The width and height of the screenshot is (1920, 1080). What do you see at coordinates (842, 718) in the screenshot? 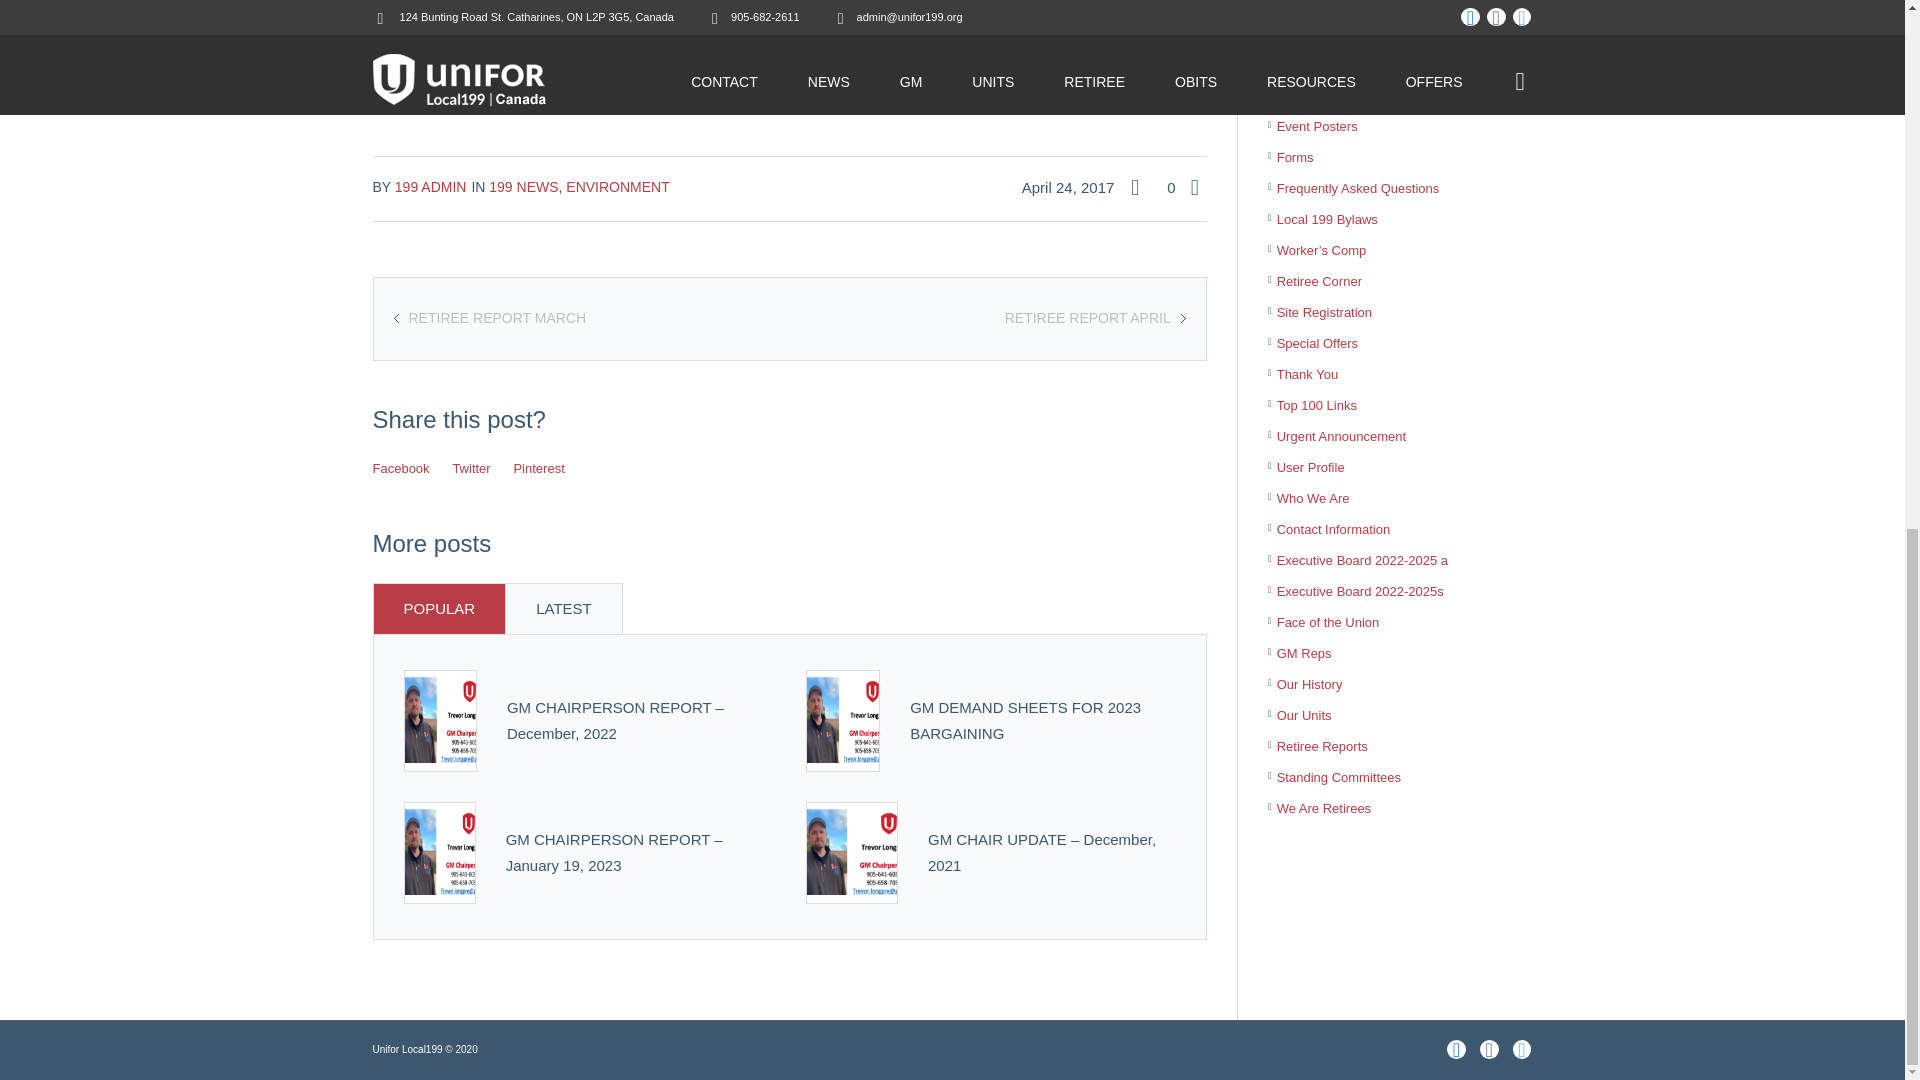
I see `GM DEMAND SHEETS FOR 2023 BARGAINING` at bounding box center [842, 718].